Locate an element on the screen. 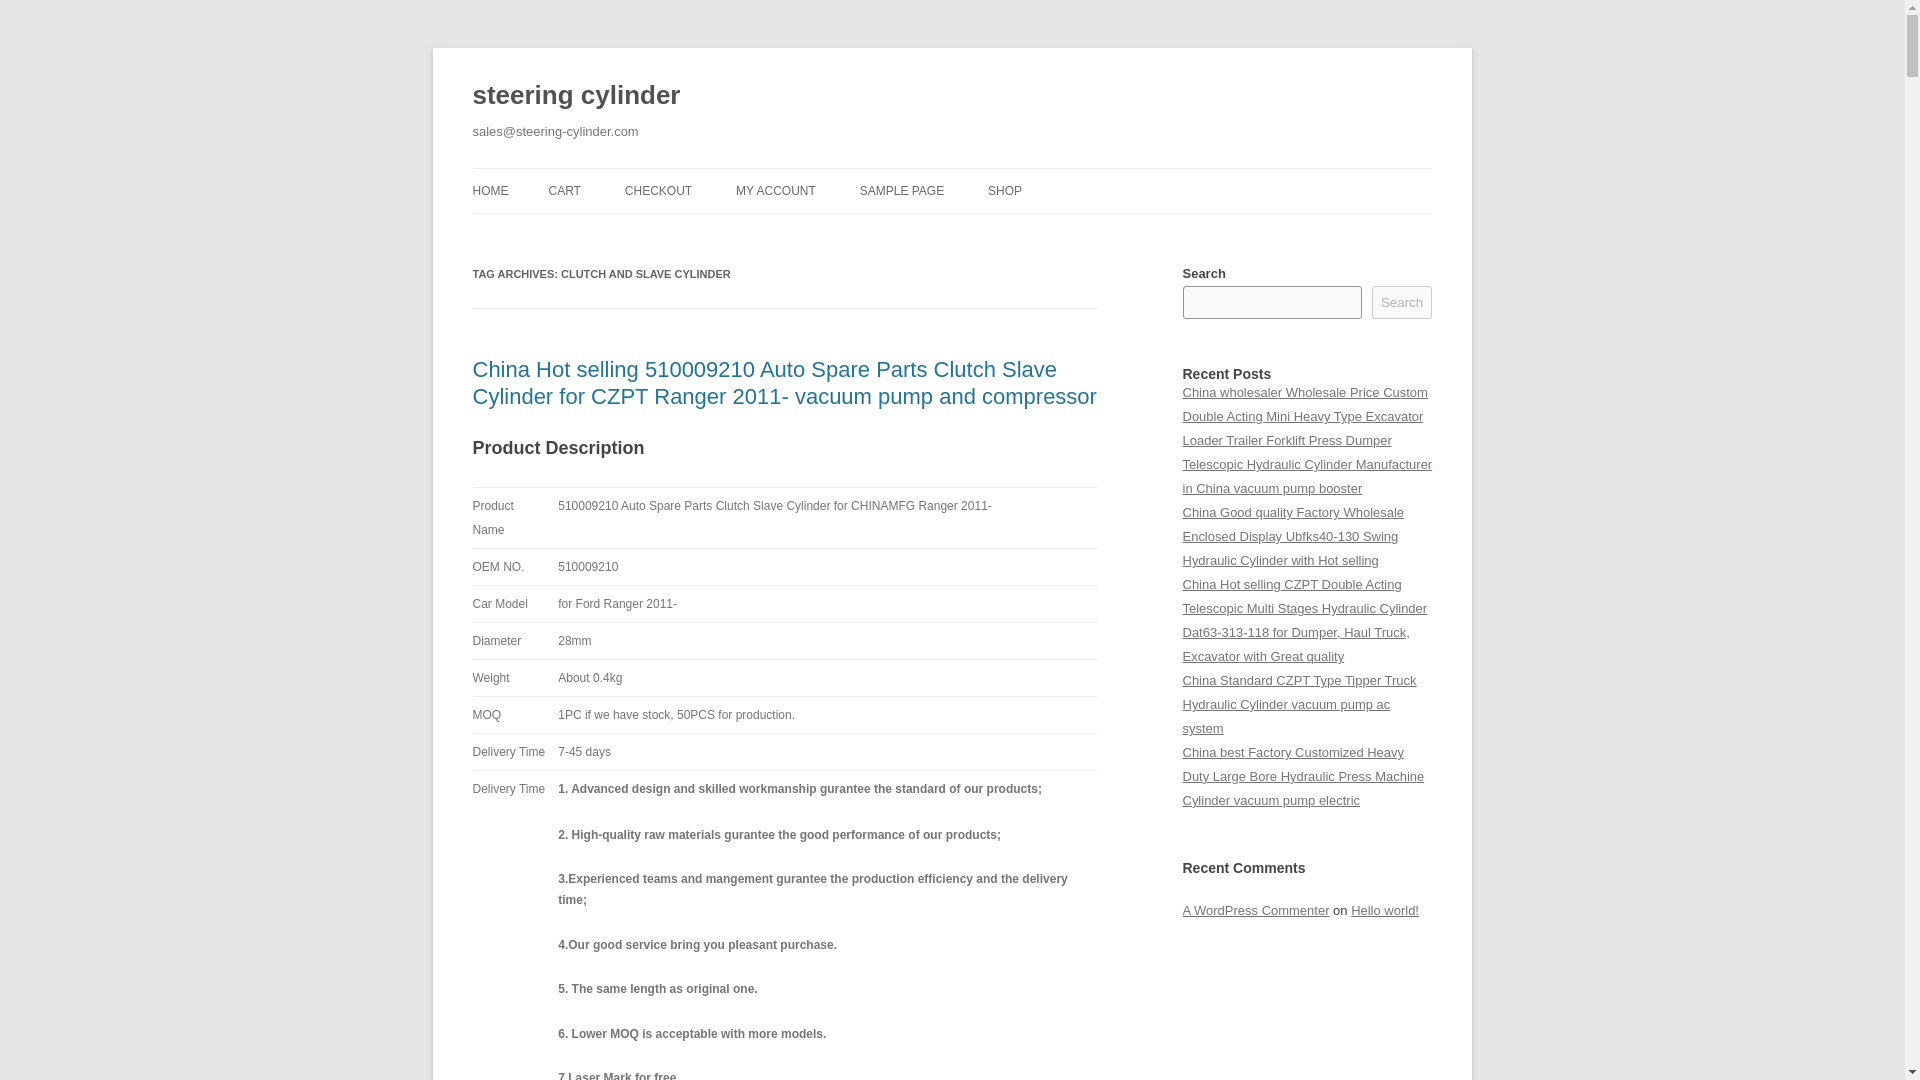 Image resolution: width=1920 pixels, height=1080 pixels. Search is located at coordinates (1402, 302).